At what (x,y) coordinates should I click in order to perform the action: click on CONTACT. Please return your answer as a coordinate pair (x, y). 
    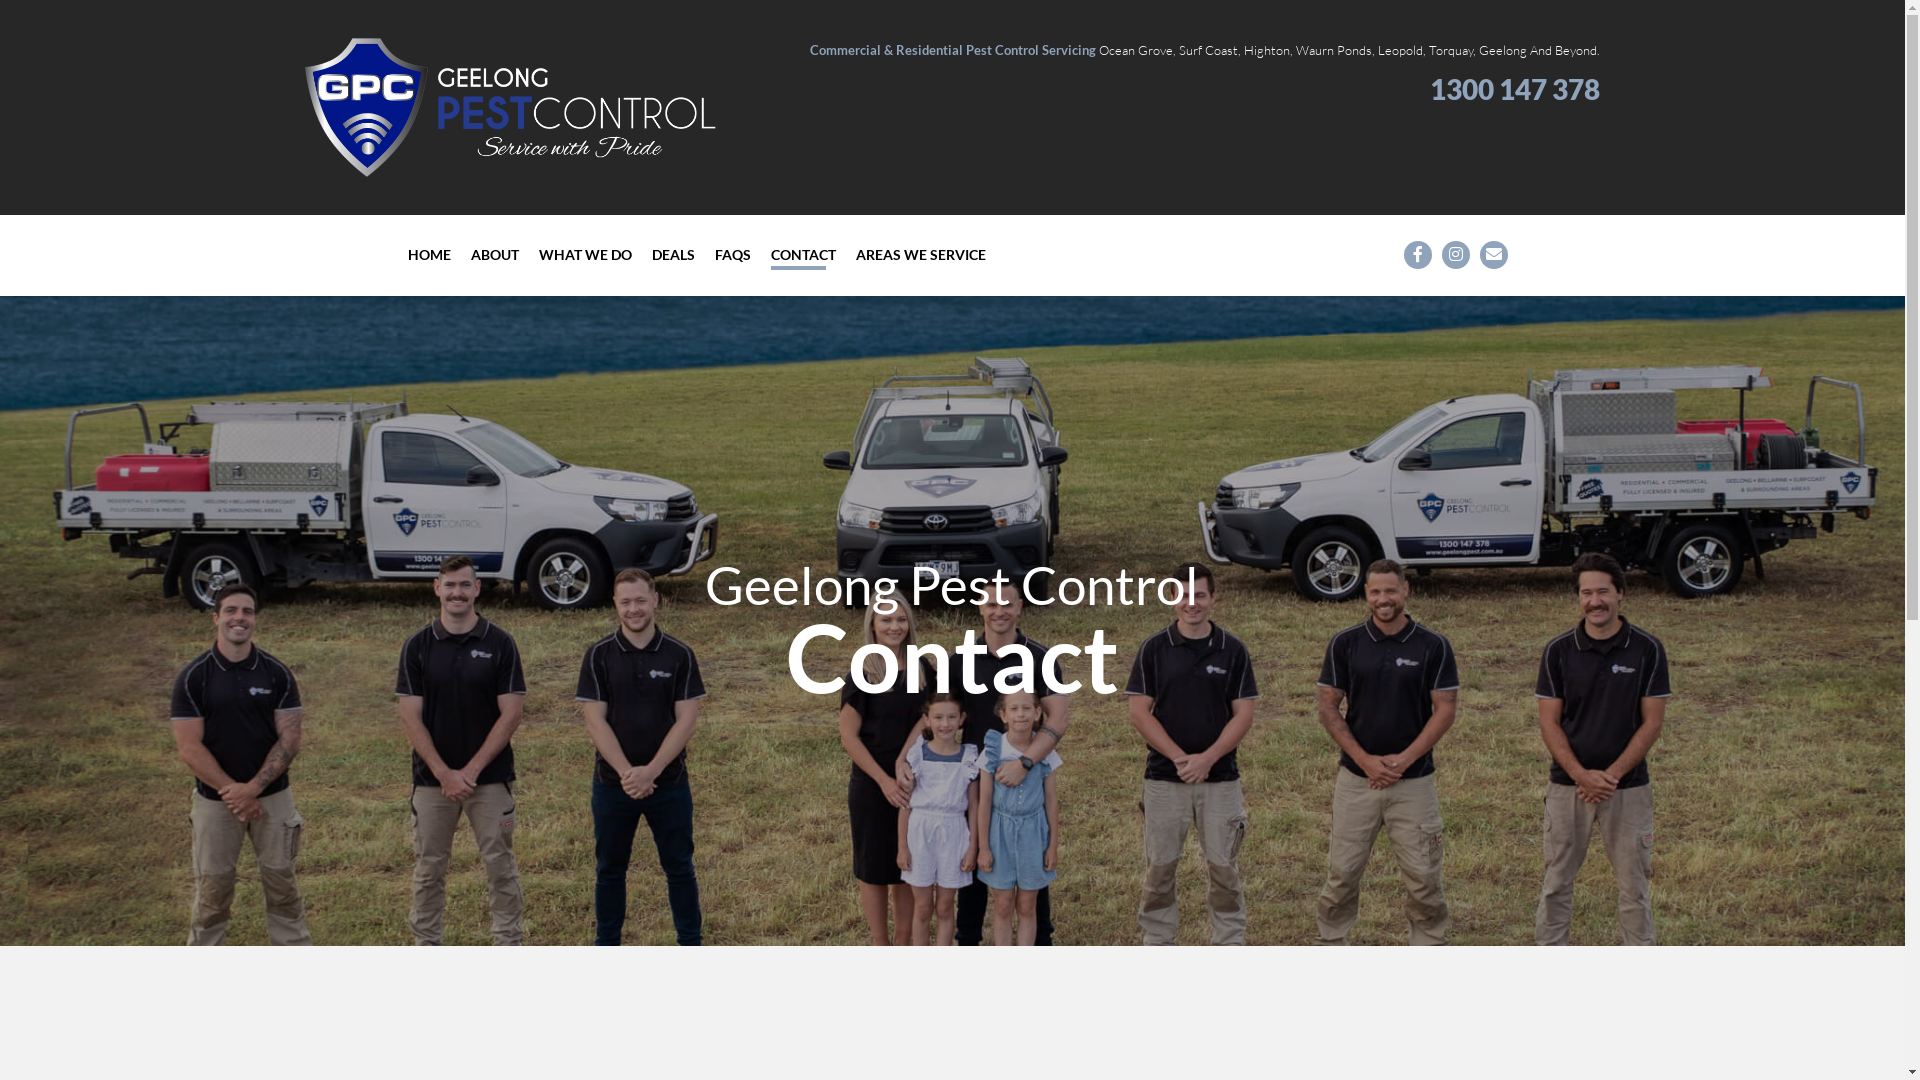
    Looking at the image, I should click on (802, 256).